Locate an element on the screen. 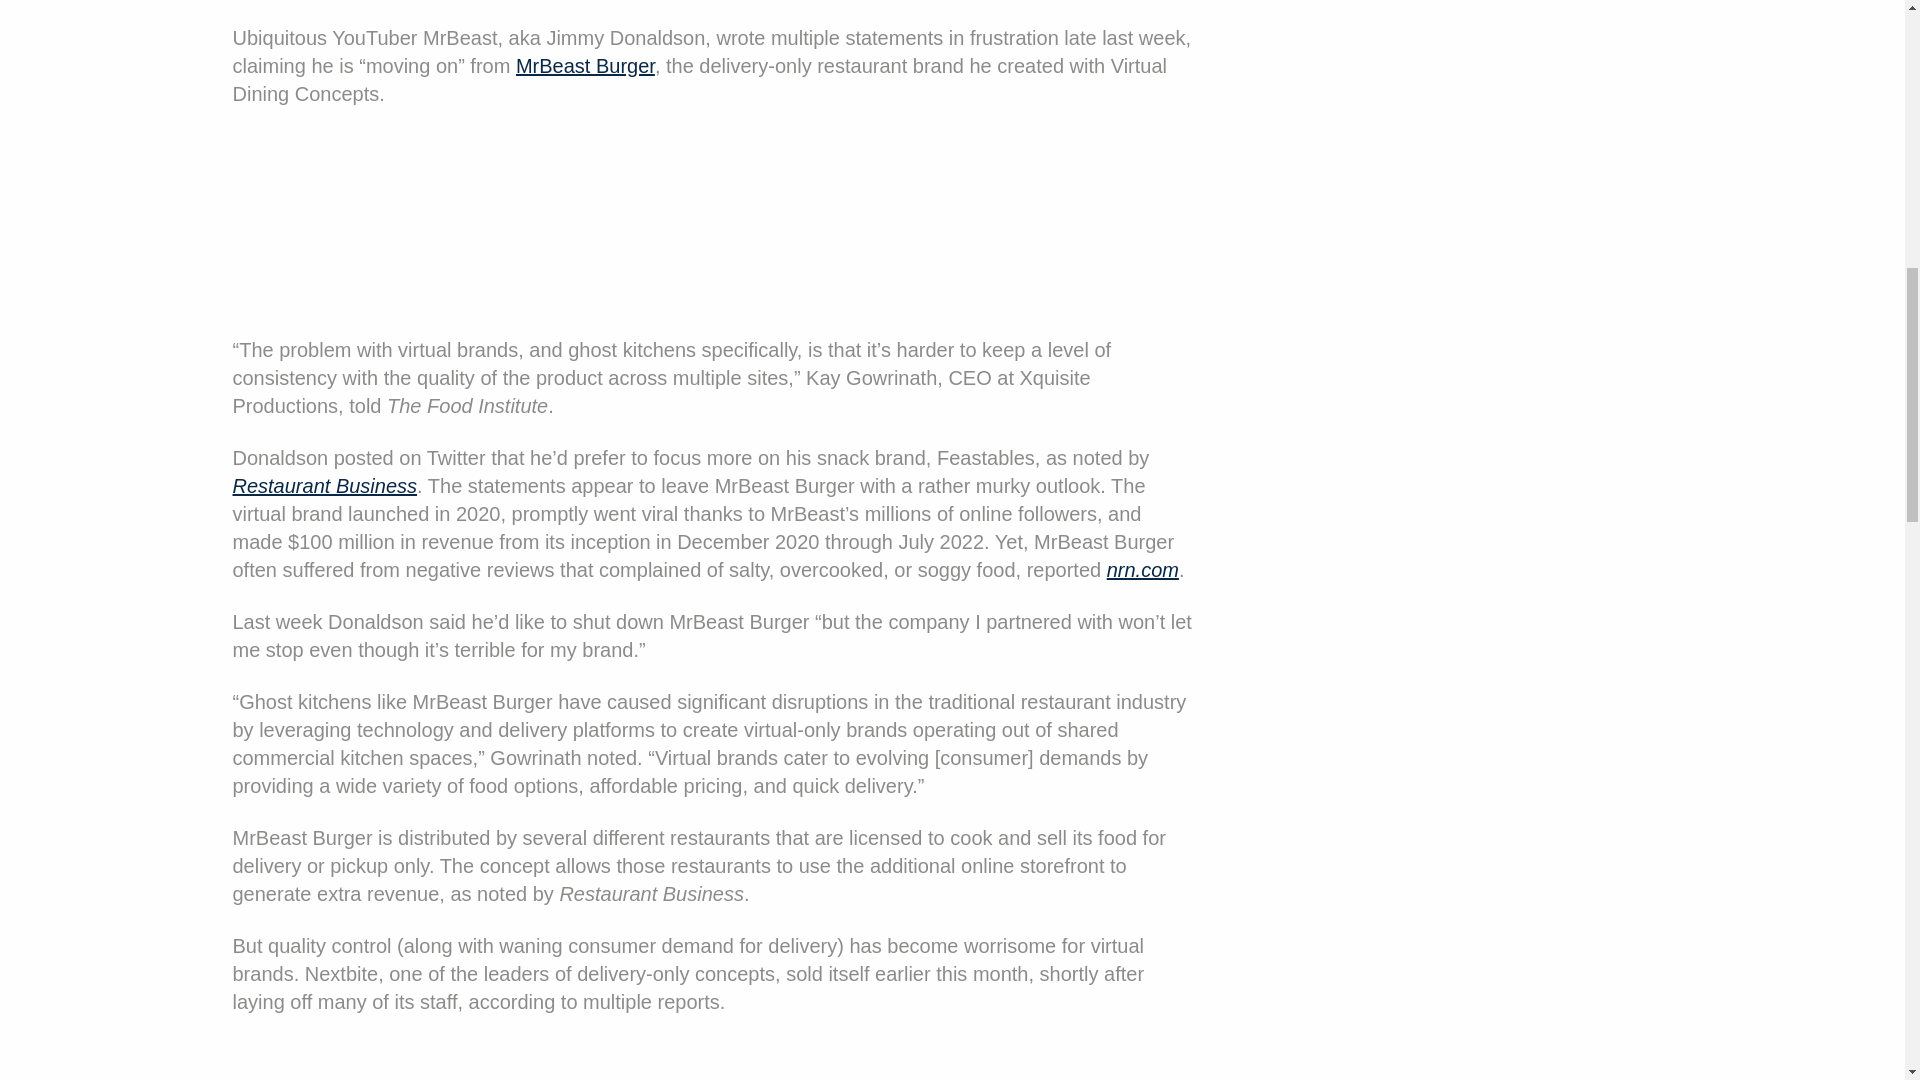 The width and height of the screenshot is (1920, 1080). MEMBER PROFILE is located at coordinates (94, 100).